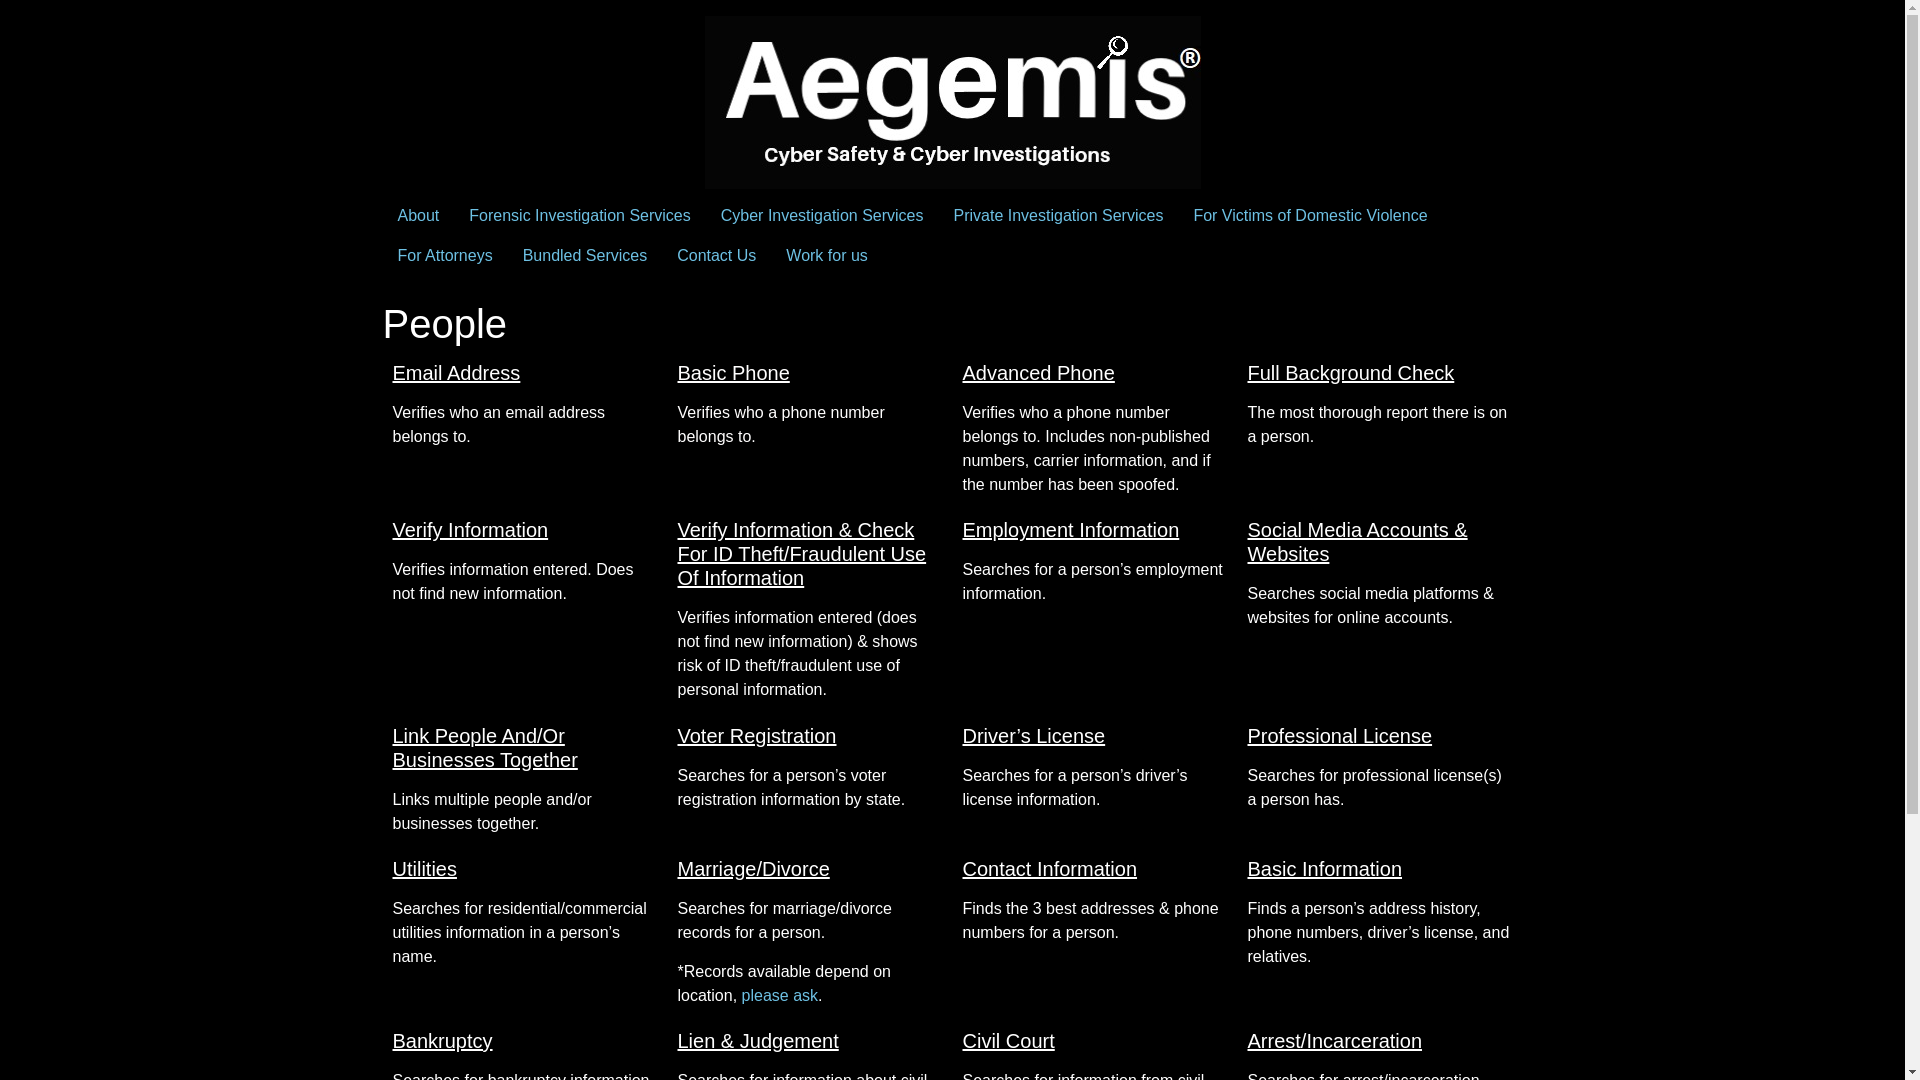 Image resolution: width=1920 pixels, height=1080 pixels. I want to click on For Attorneys, so click(444, 256).